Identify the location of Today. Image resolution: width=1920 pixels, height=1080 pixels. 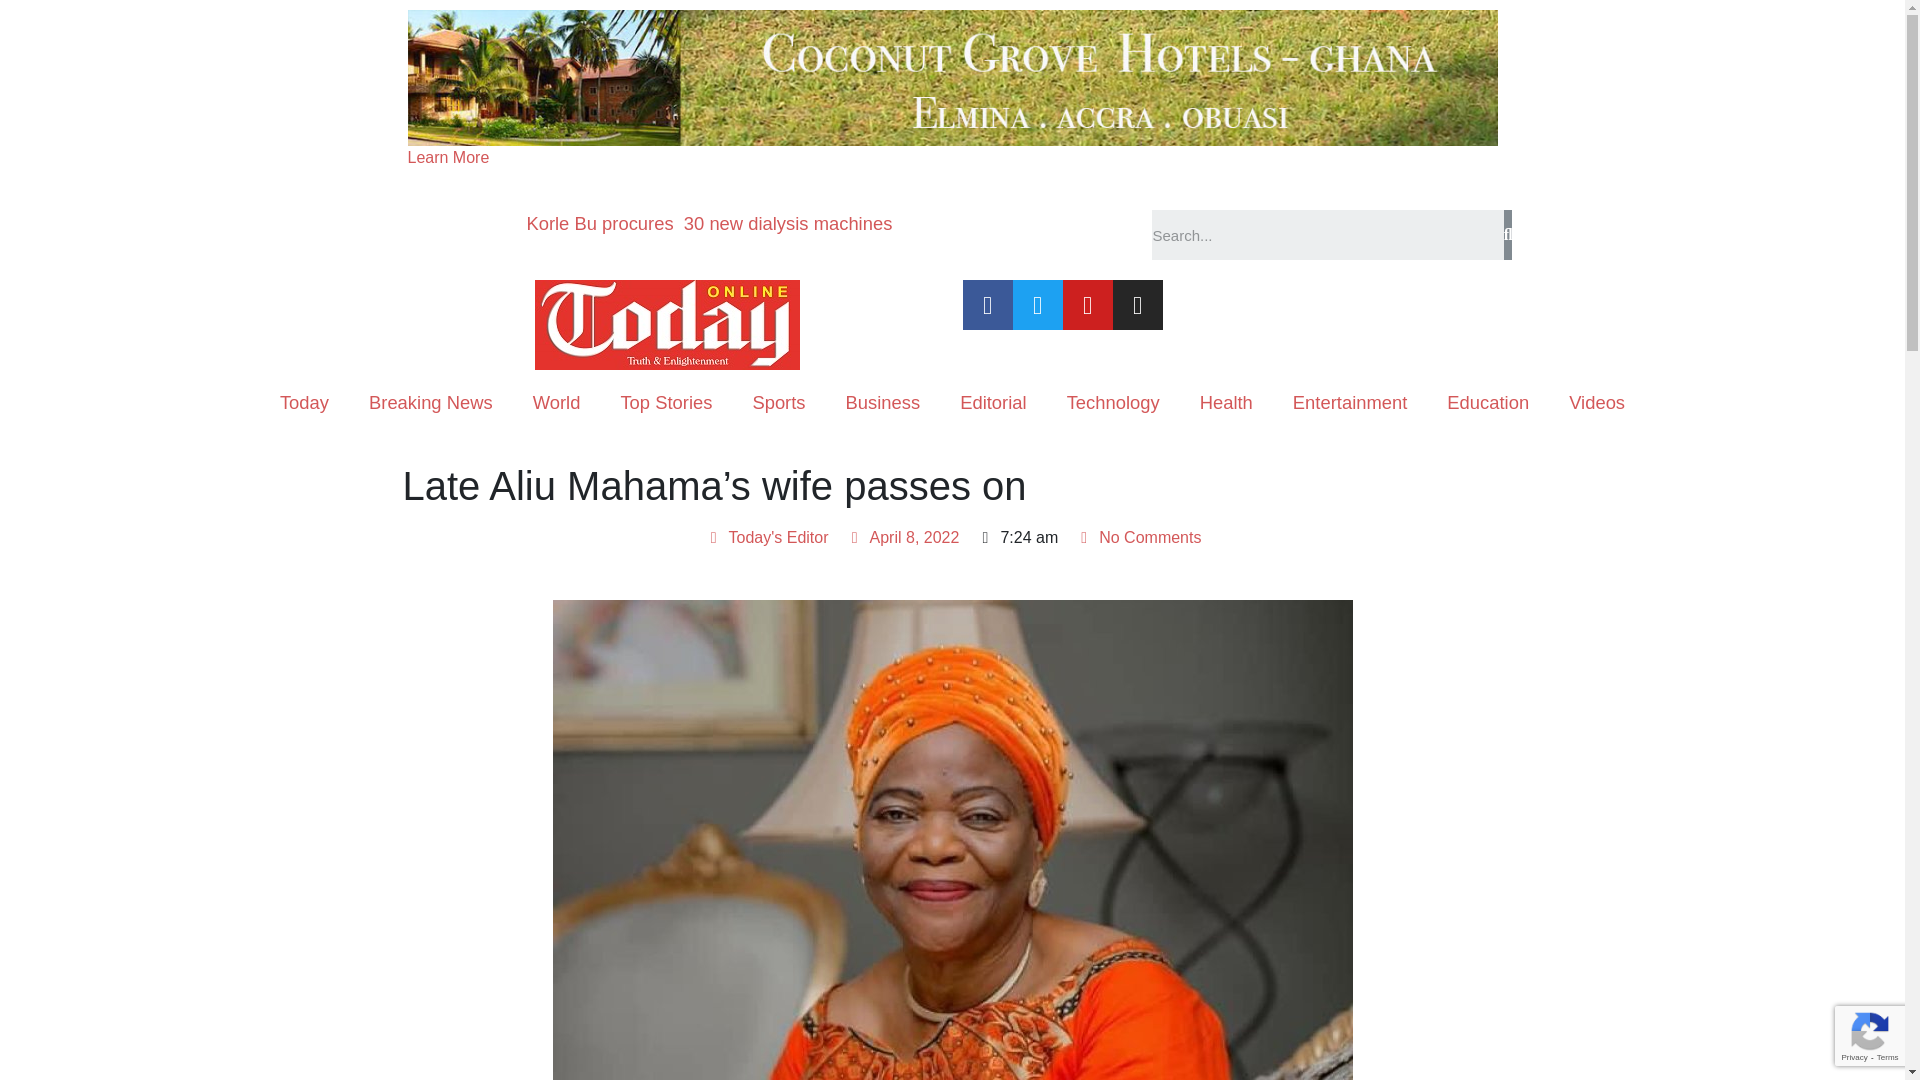
(304, 402).